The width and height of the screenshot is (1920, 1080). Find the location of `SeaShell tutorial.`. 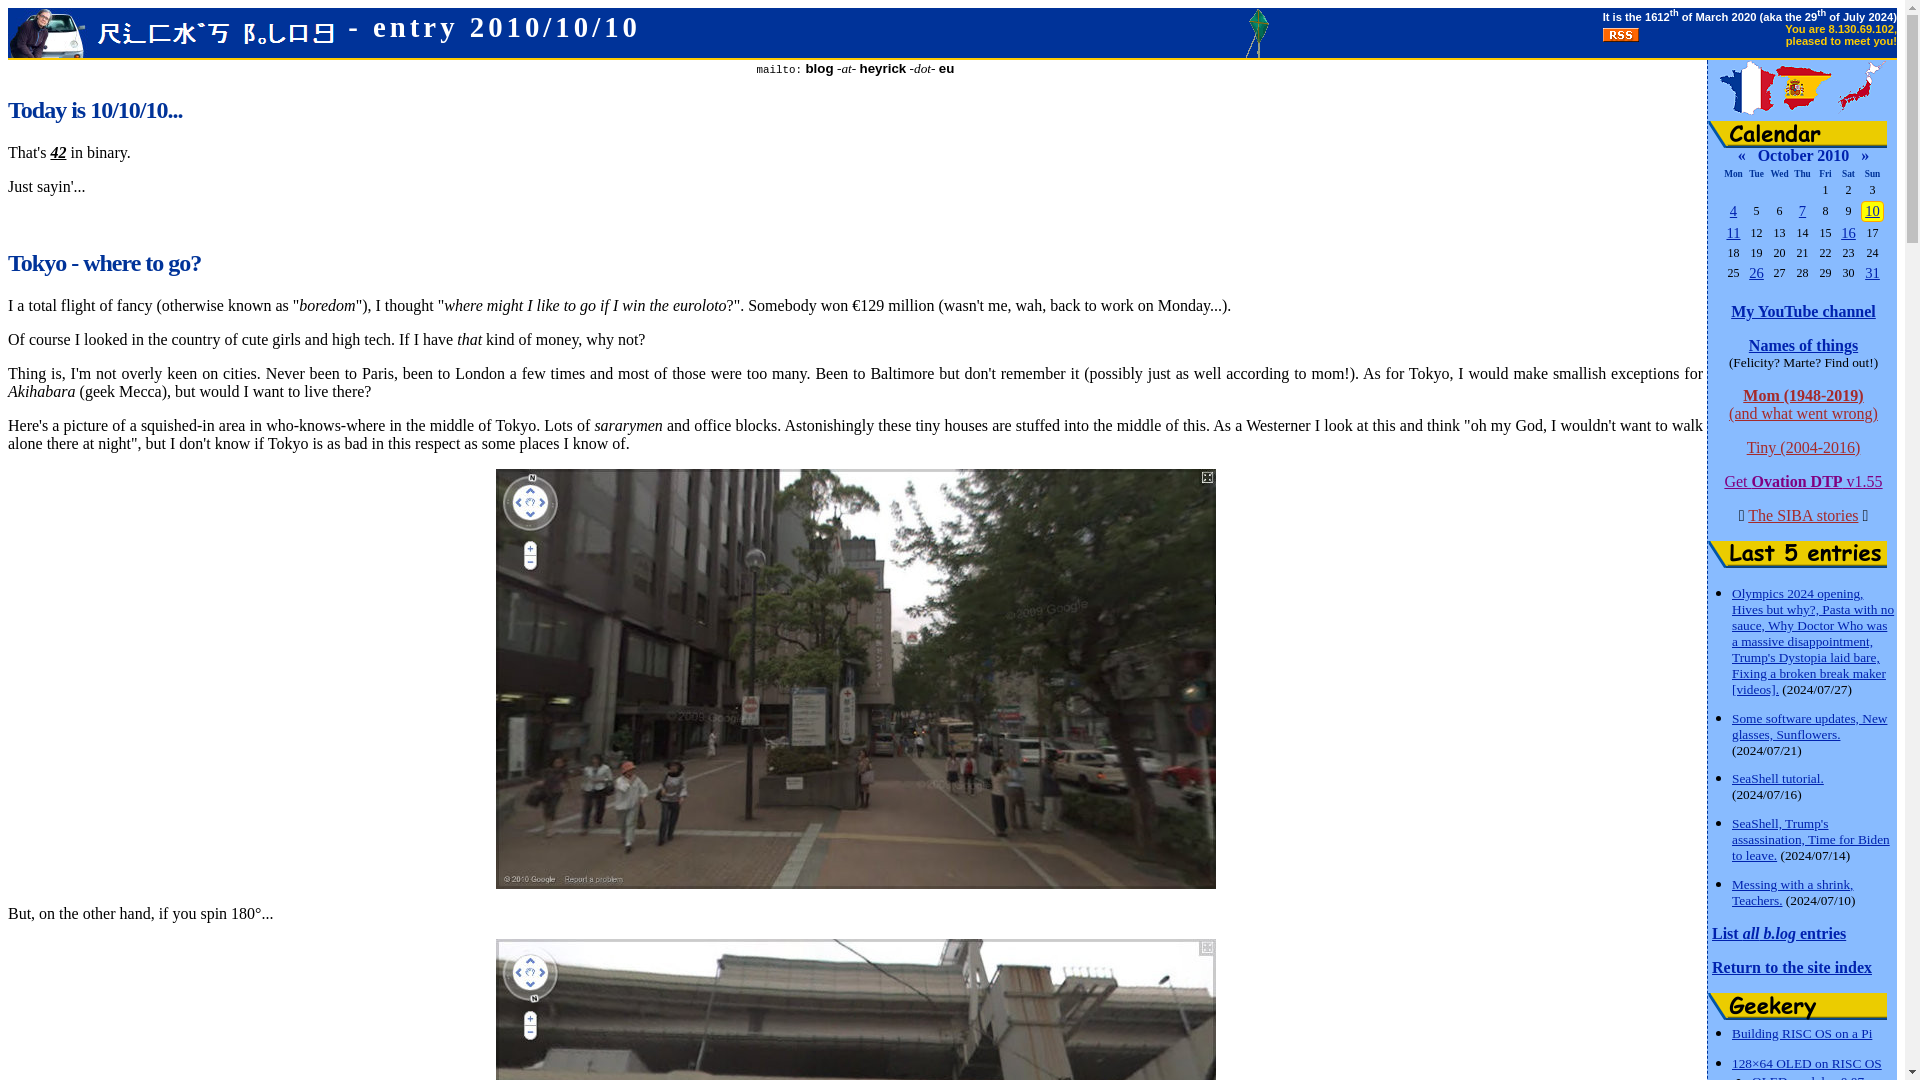

SeaShell tutorial. is located at coordinates (1778, 778).